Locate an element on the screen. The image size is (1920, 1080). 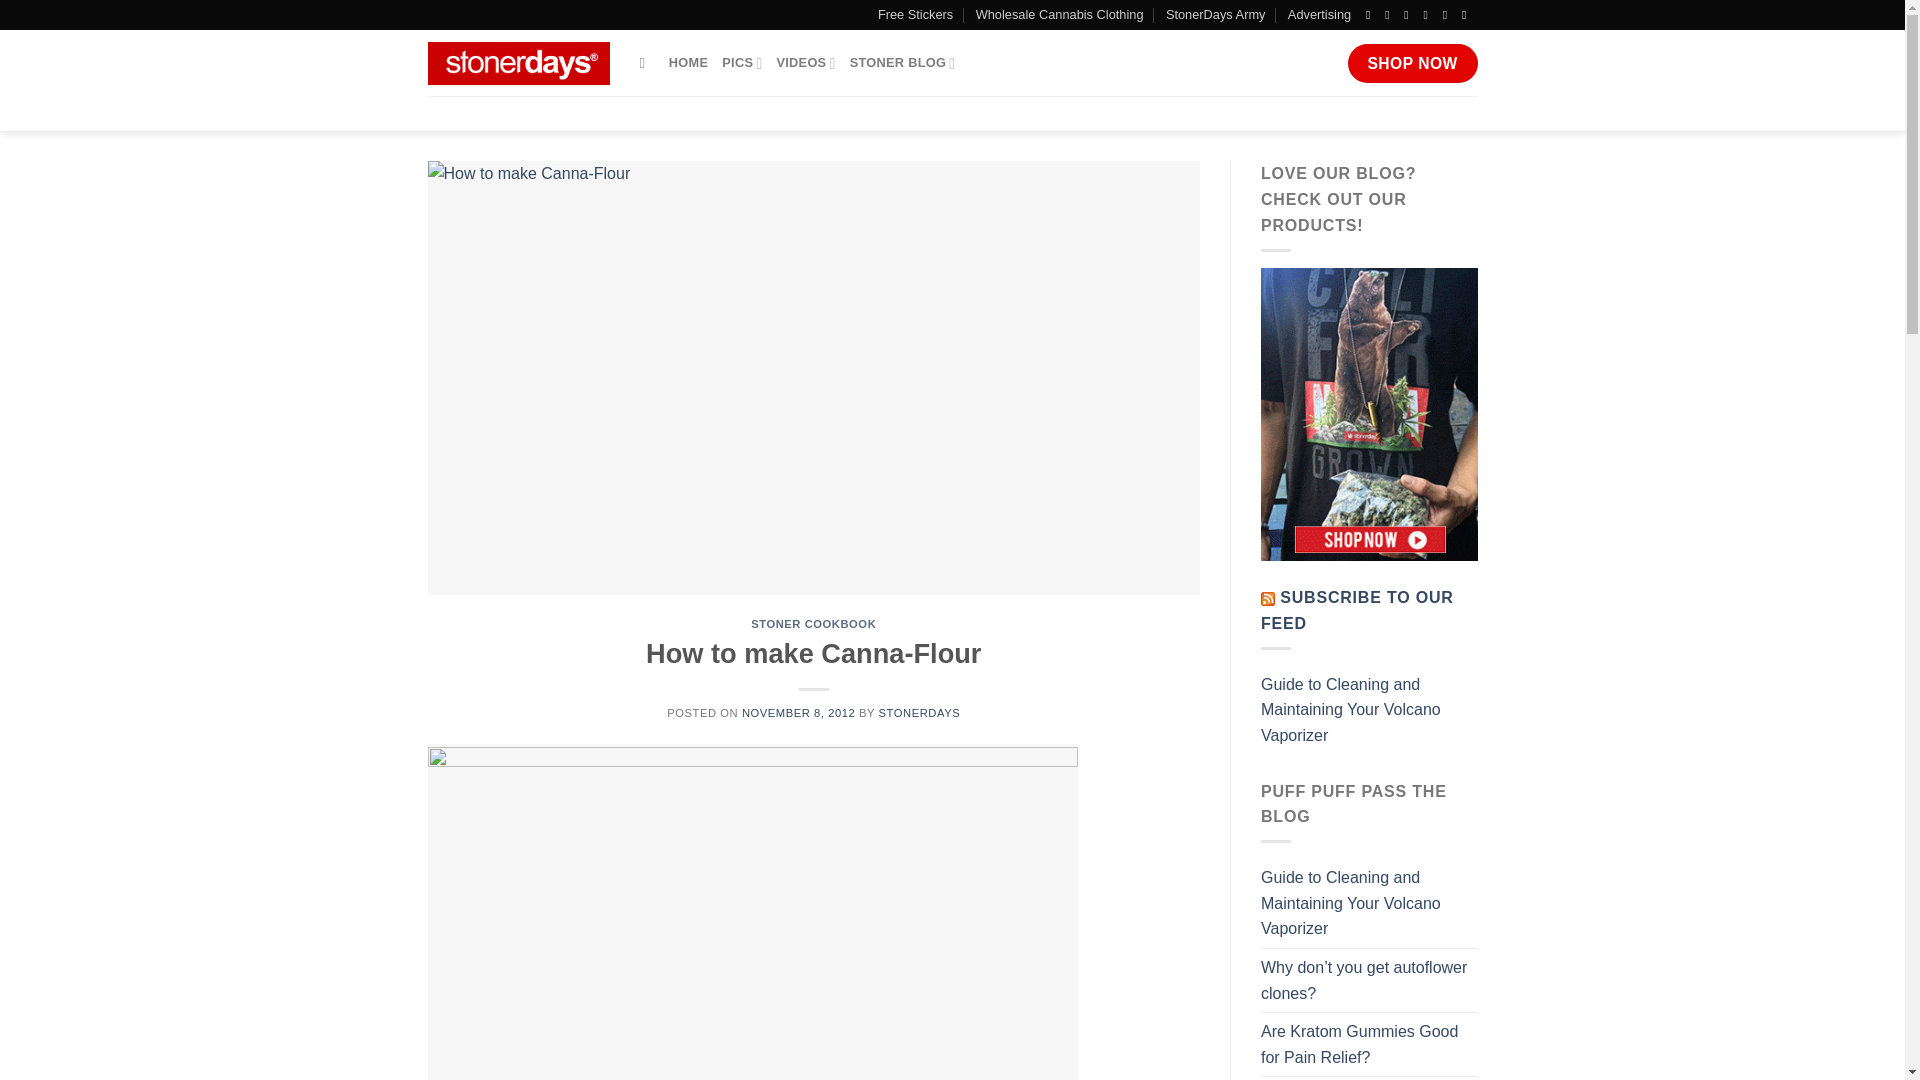
Advertising is located at coordinates (1320, 15).